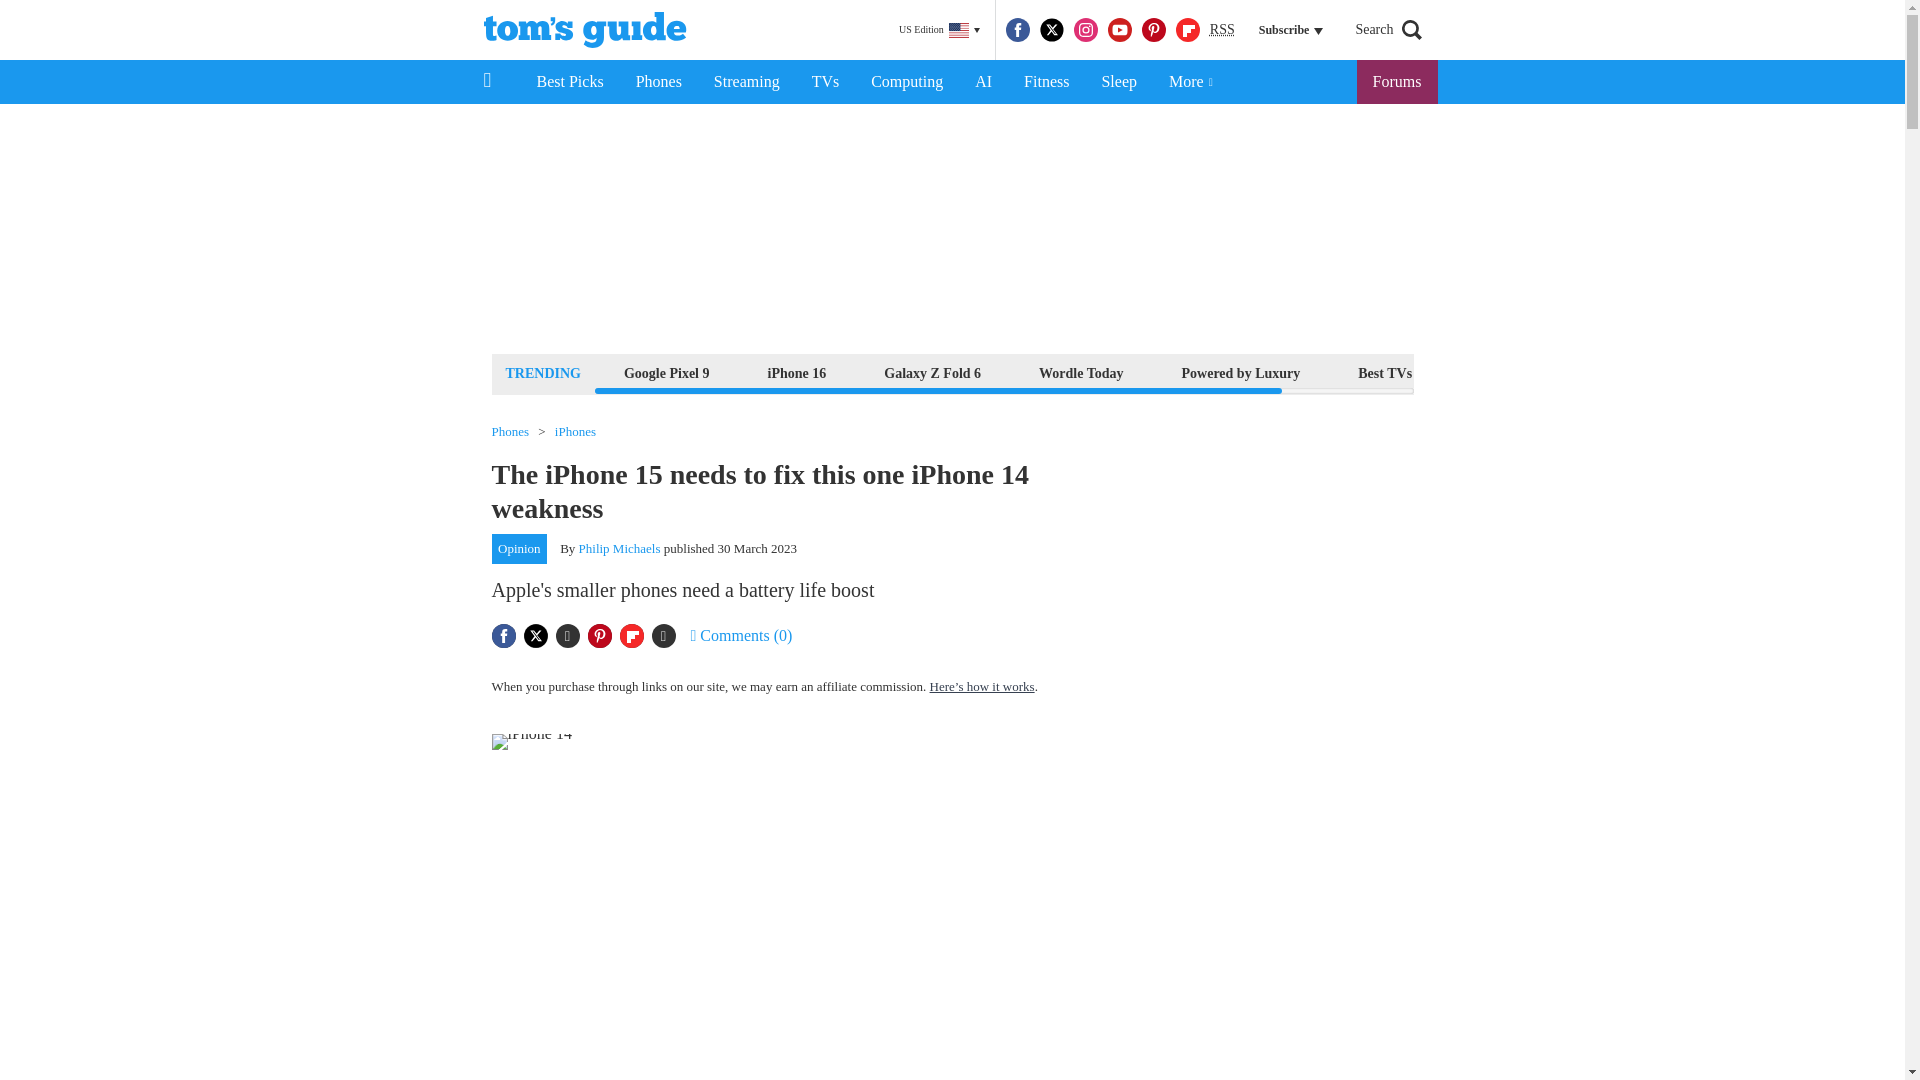 The height and width of the screenshot is (1080, 1920). I want to click on Streaming, so click(747, 82).